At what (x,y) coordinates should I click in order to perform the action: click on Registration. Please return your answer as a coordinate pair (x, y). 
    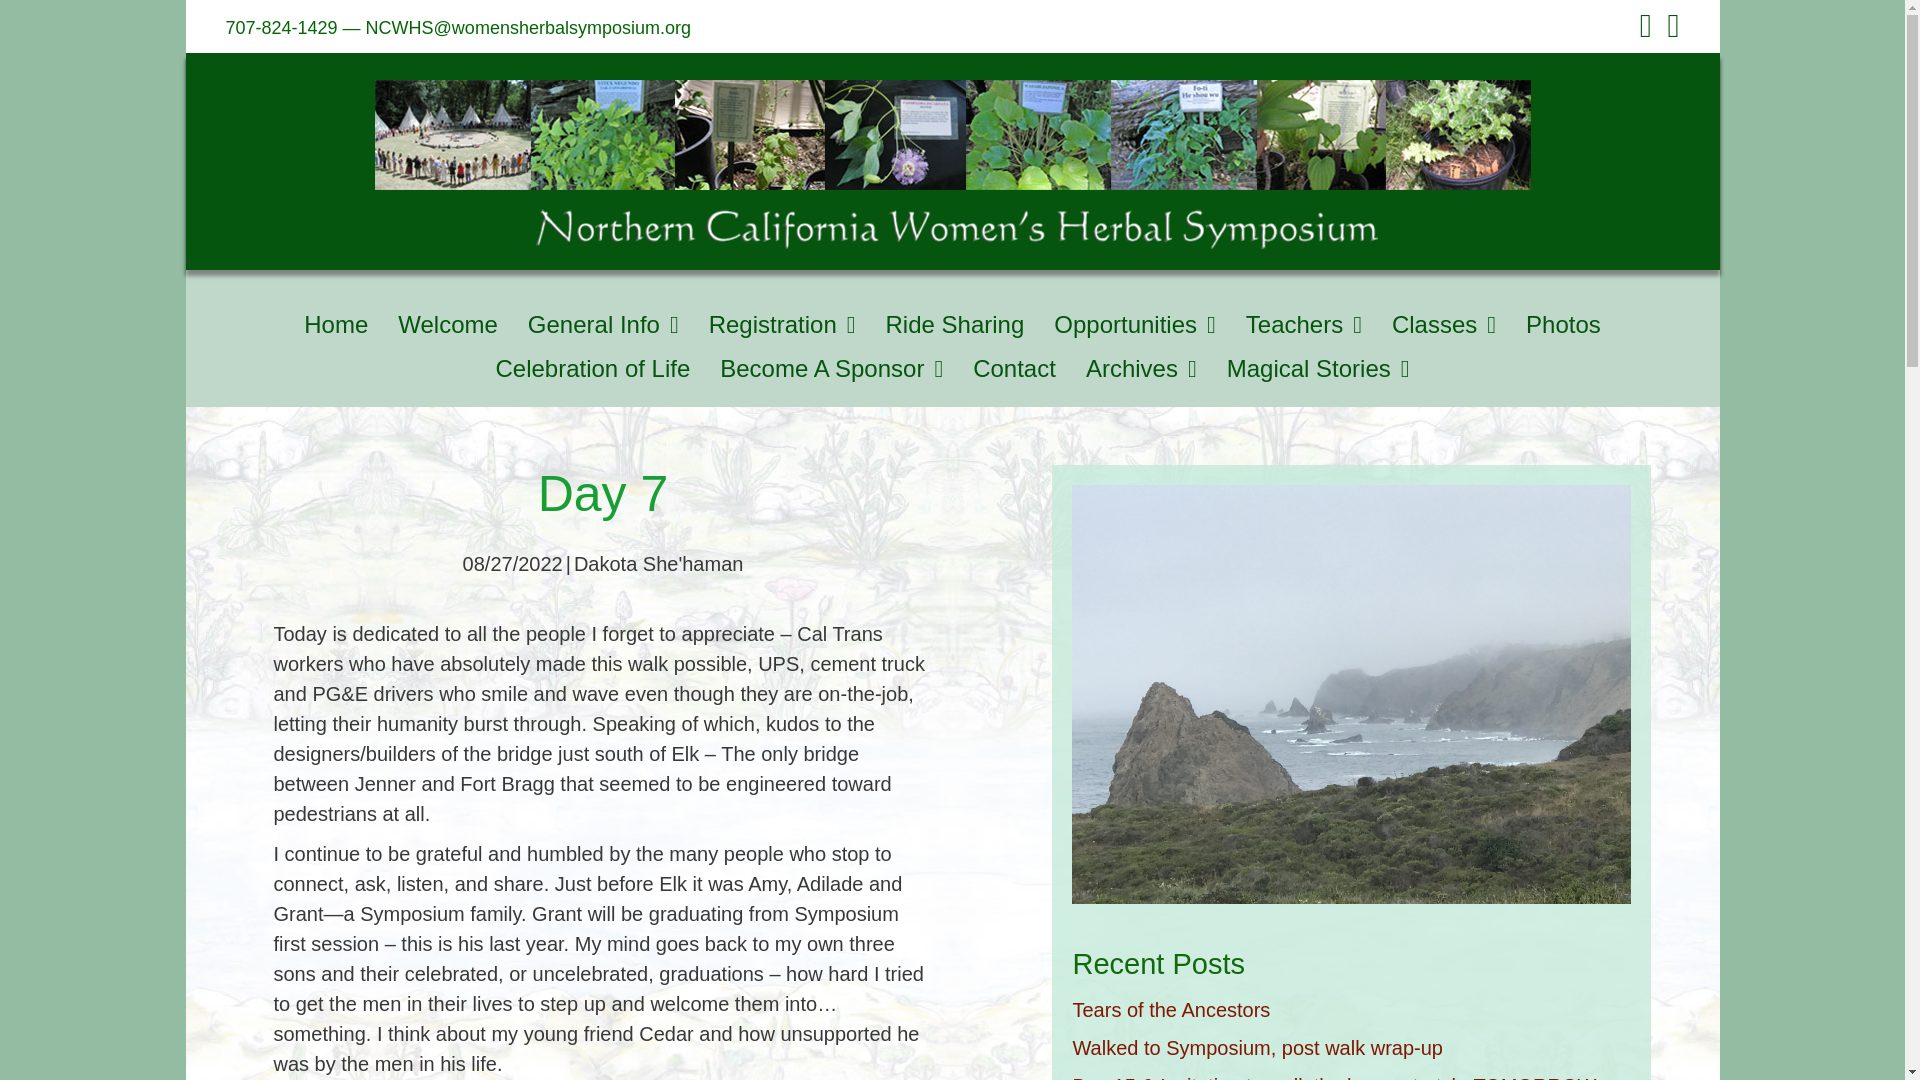
    Looking at the image, I should click on (782, 330).